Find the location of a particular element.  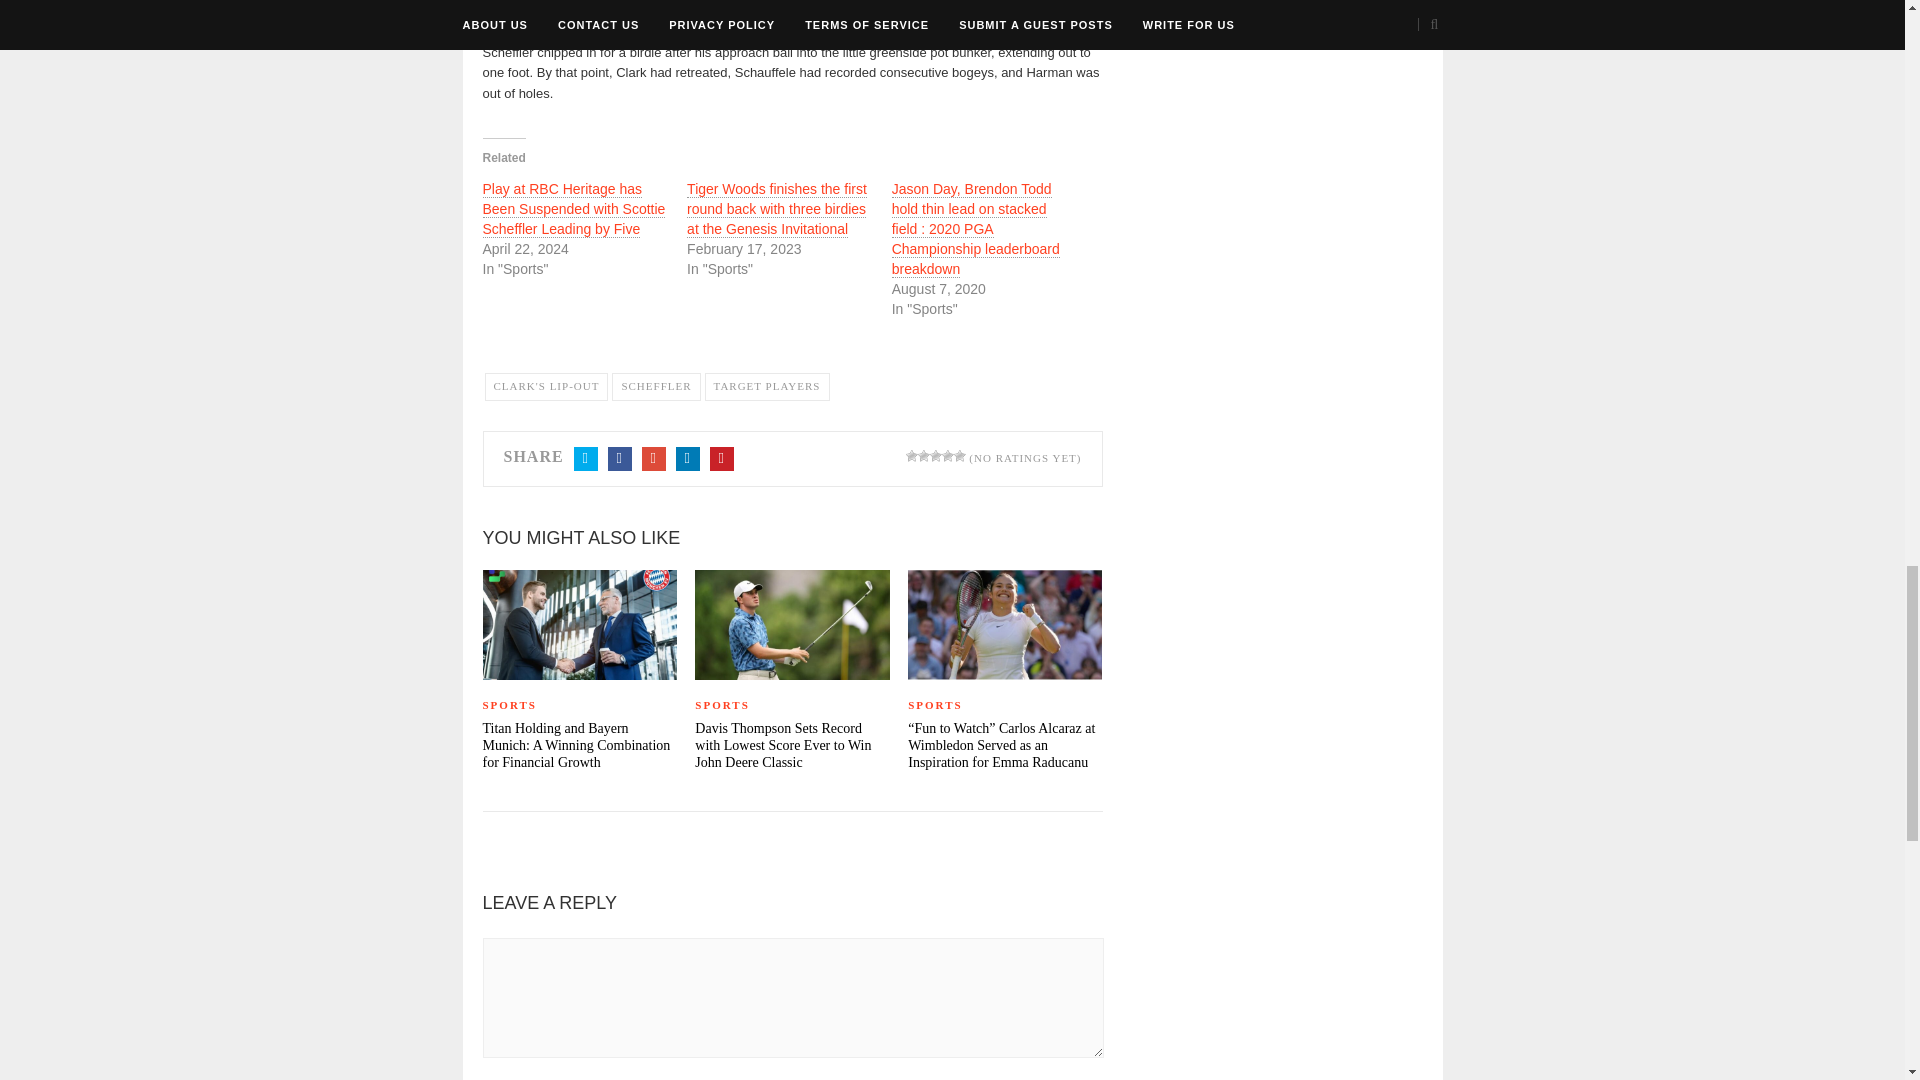

5 Stars is located at coordinates (960, 456).